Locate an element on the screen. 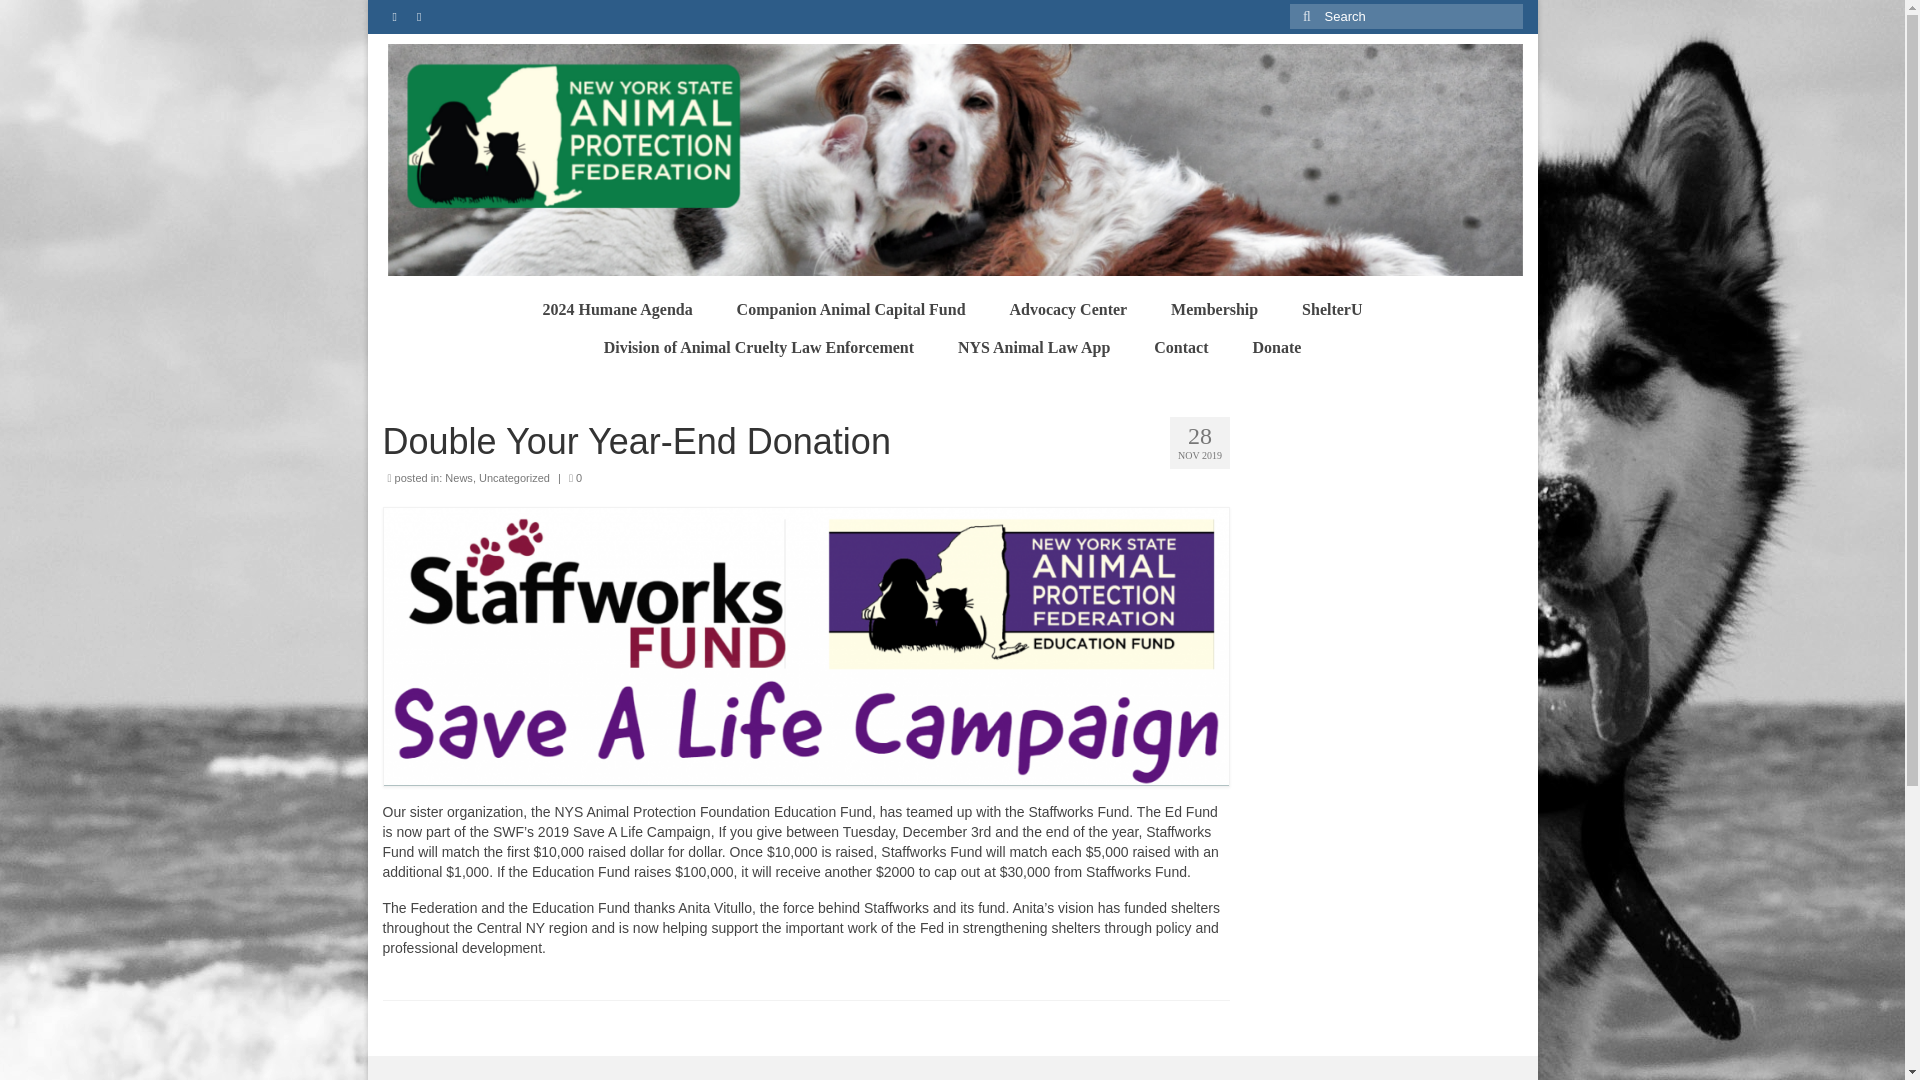 This screenshot has height=1080, width=1920. ShelterU is located at coordinates (1332, 310).